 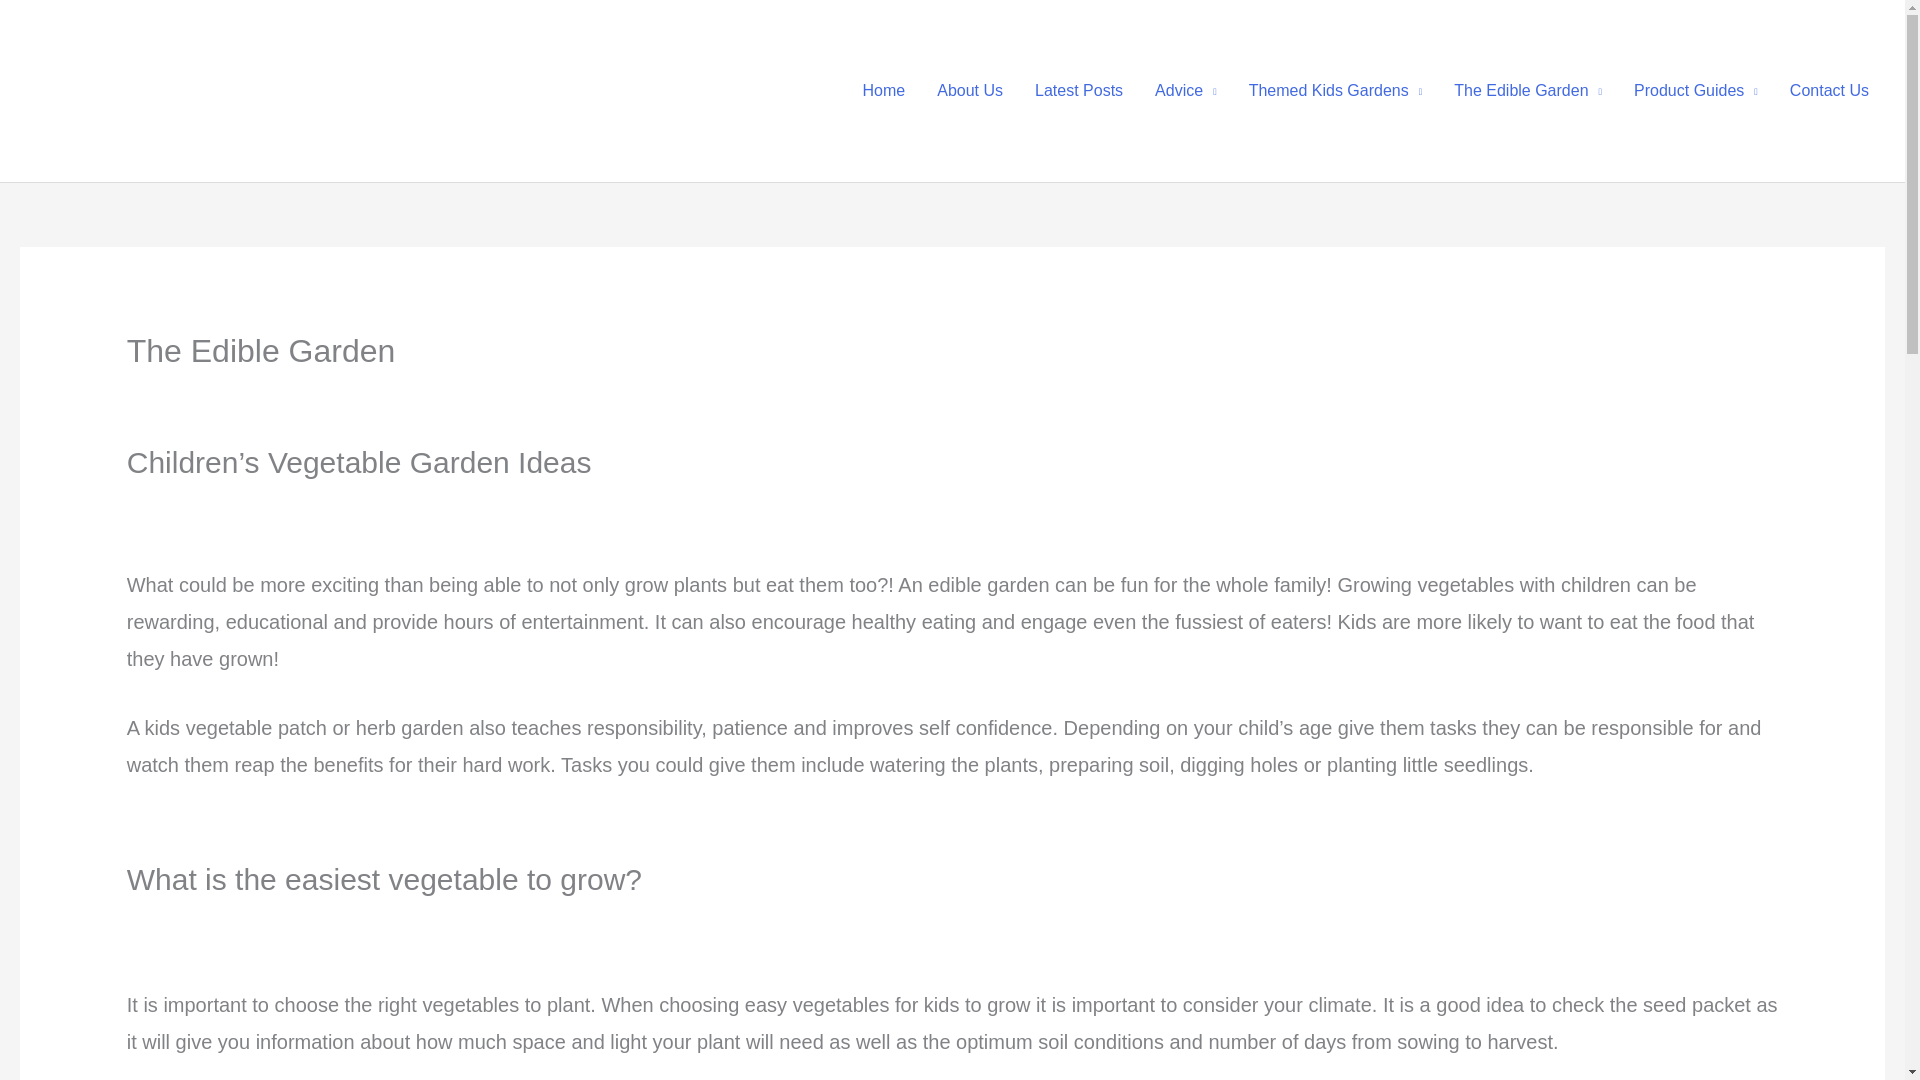 I want to click on Latest Posts, so click(x=1078, y=91).